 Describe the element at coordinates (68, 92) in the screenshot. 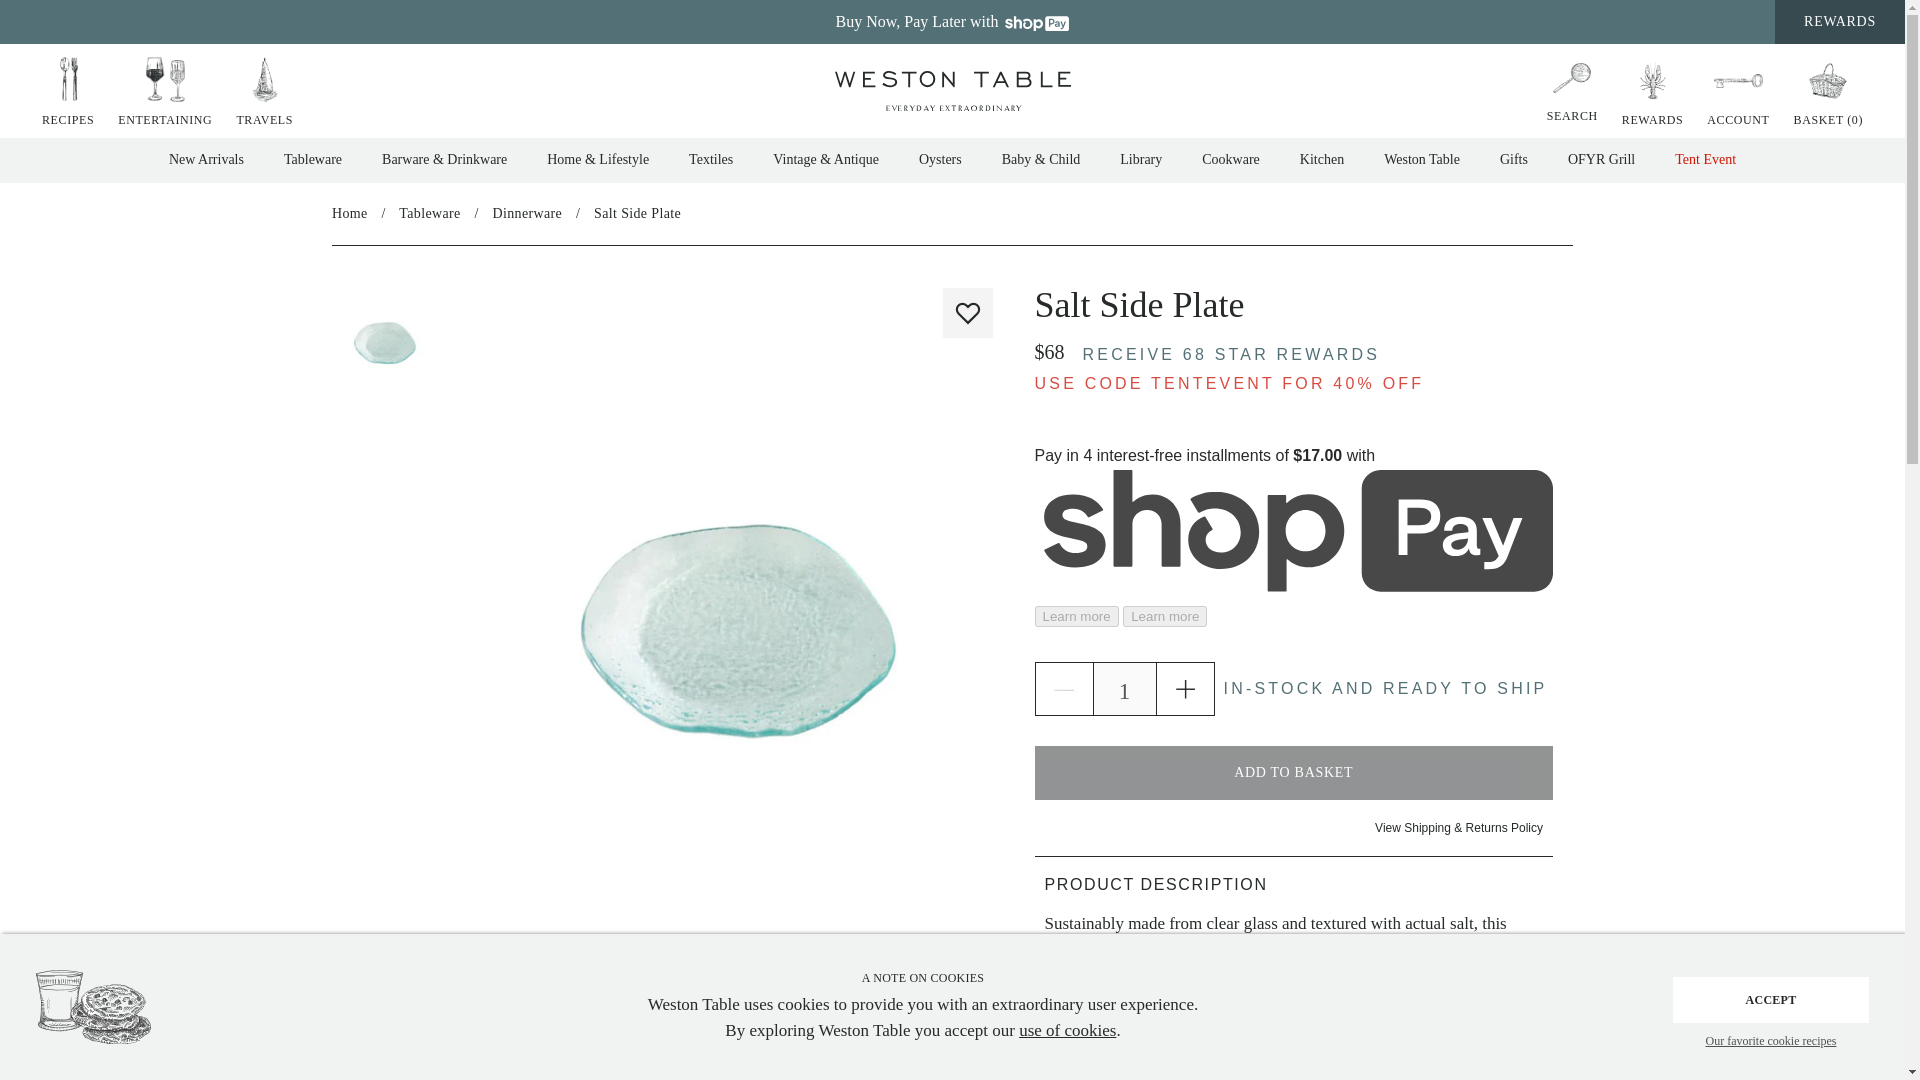

I see `RECIPES` at that location.